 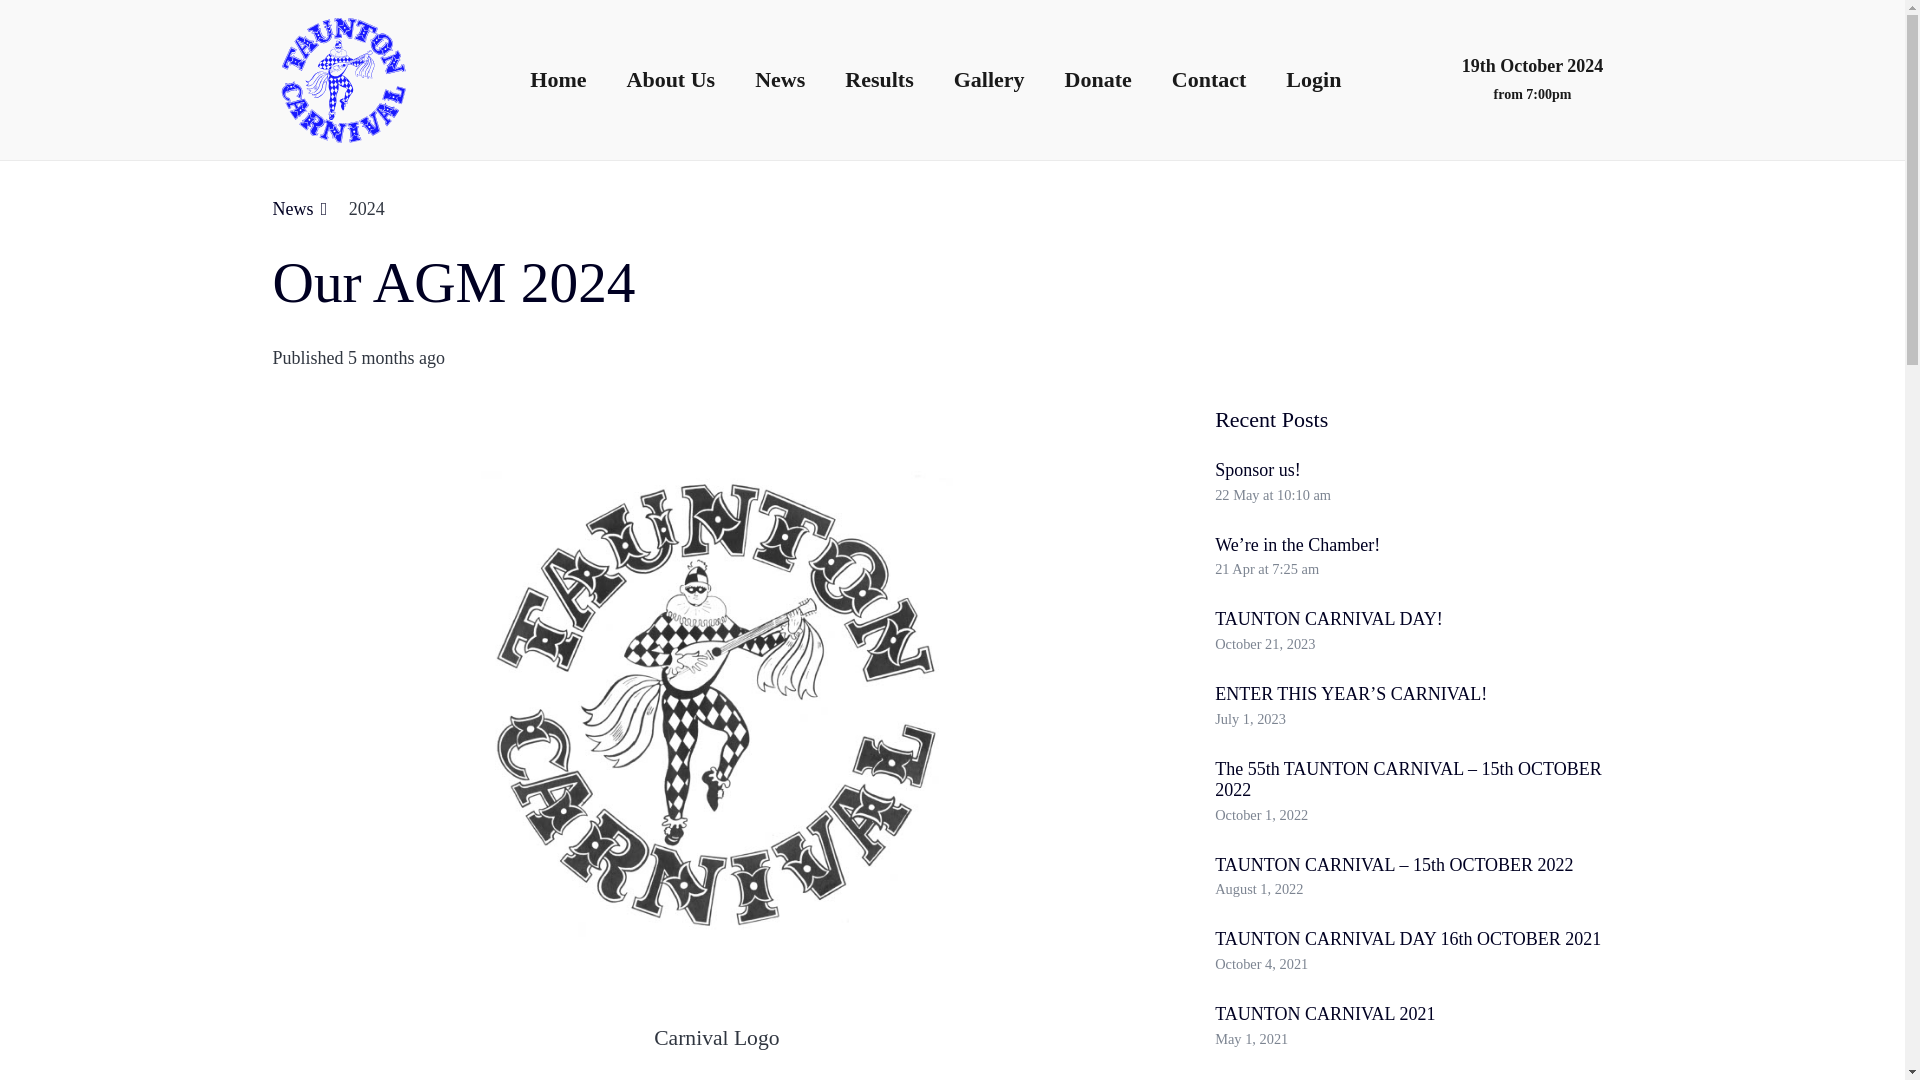 I want to click on Gallery, so click(x=988, y=80).